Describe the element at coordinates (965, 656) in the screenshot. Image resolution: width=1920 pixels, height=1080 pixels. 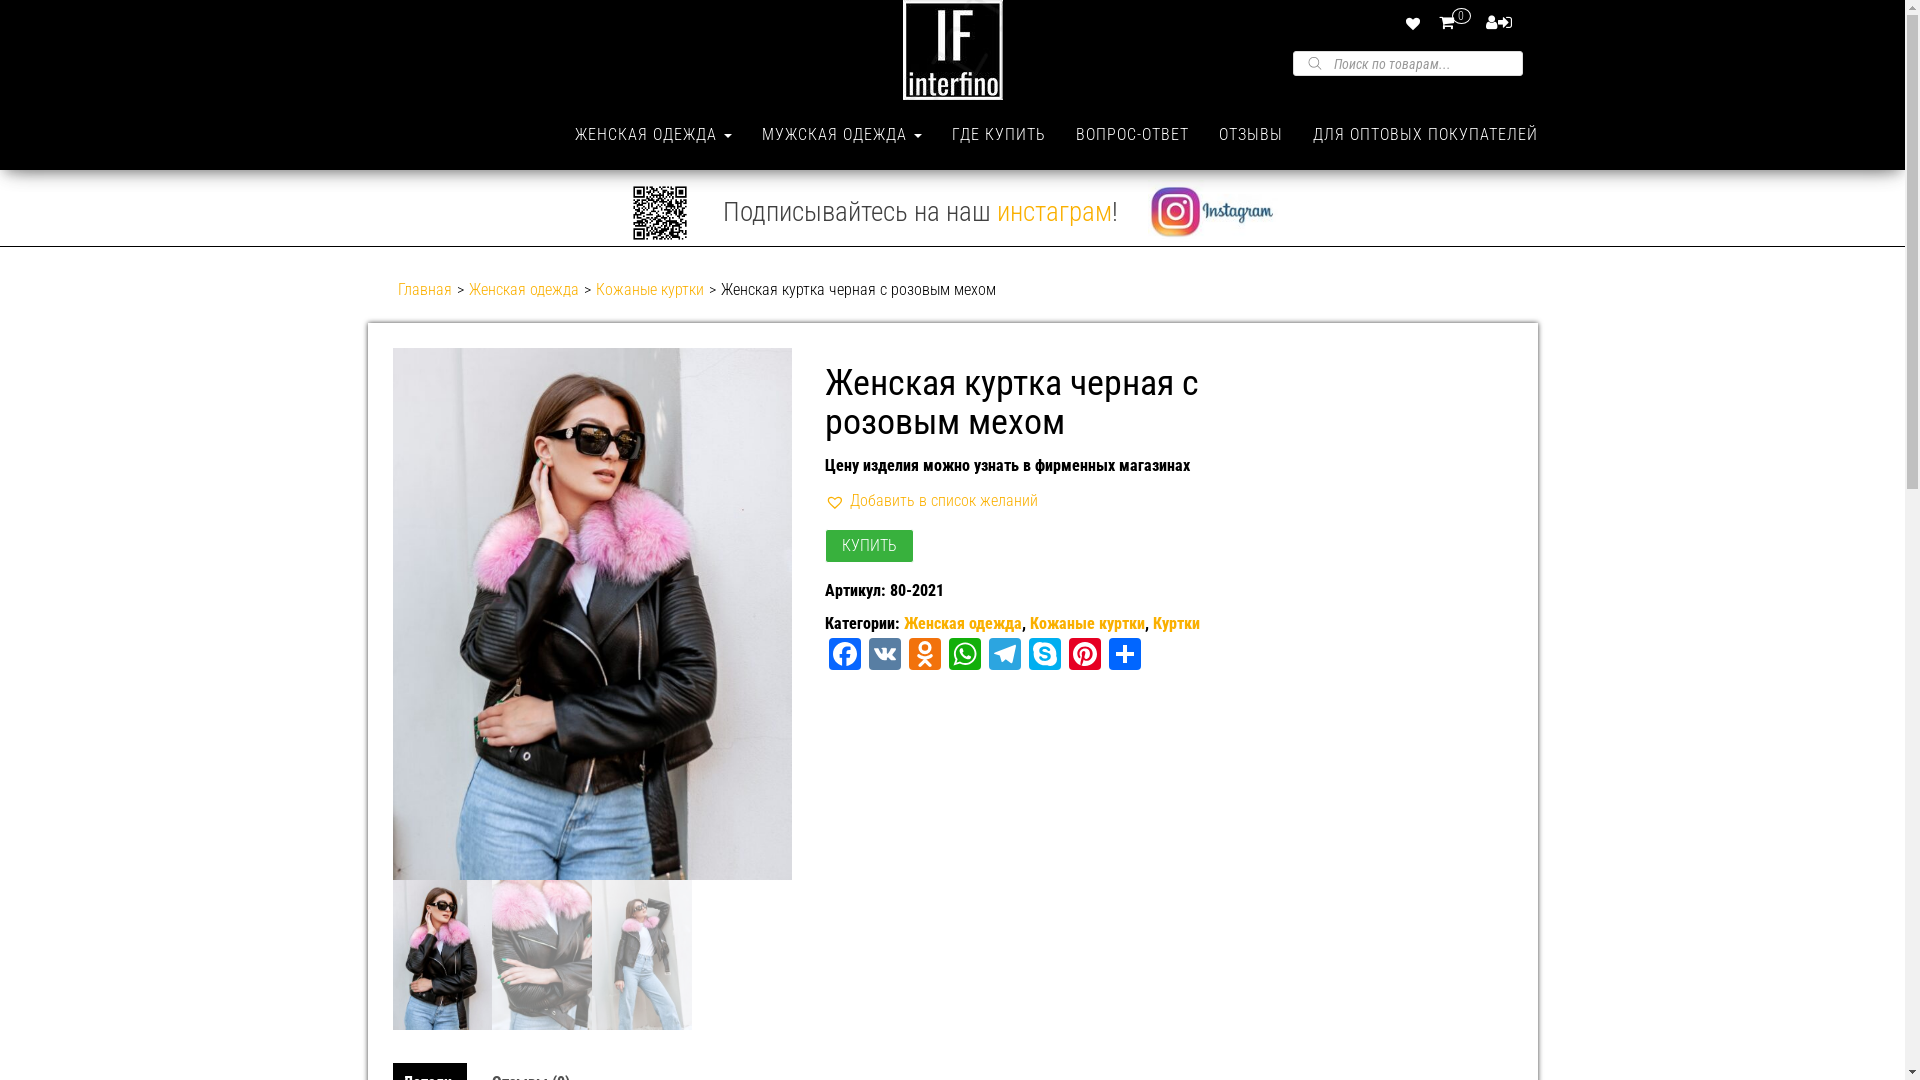
I see `WhatsApp` at that location.